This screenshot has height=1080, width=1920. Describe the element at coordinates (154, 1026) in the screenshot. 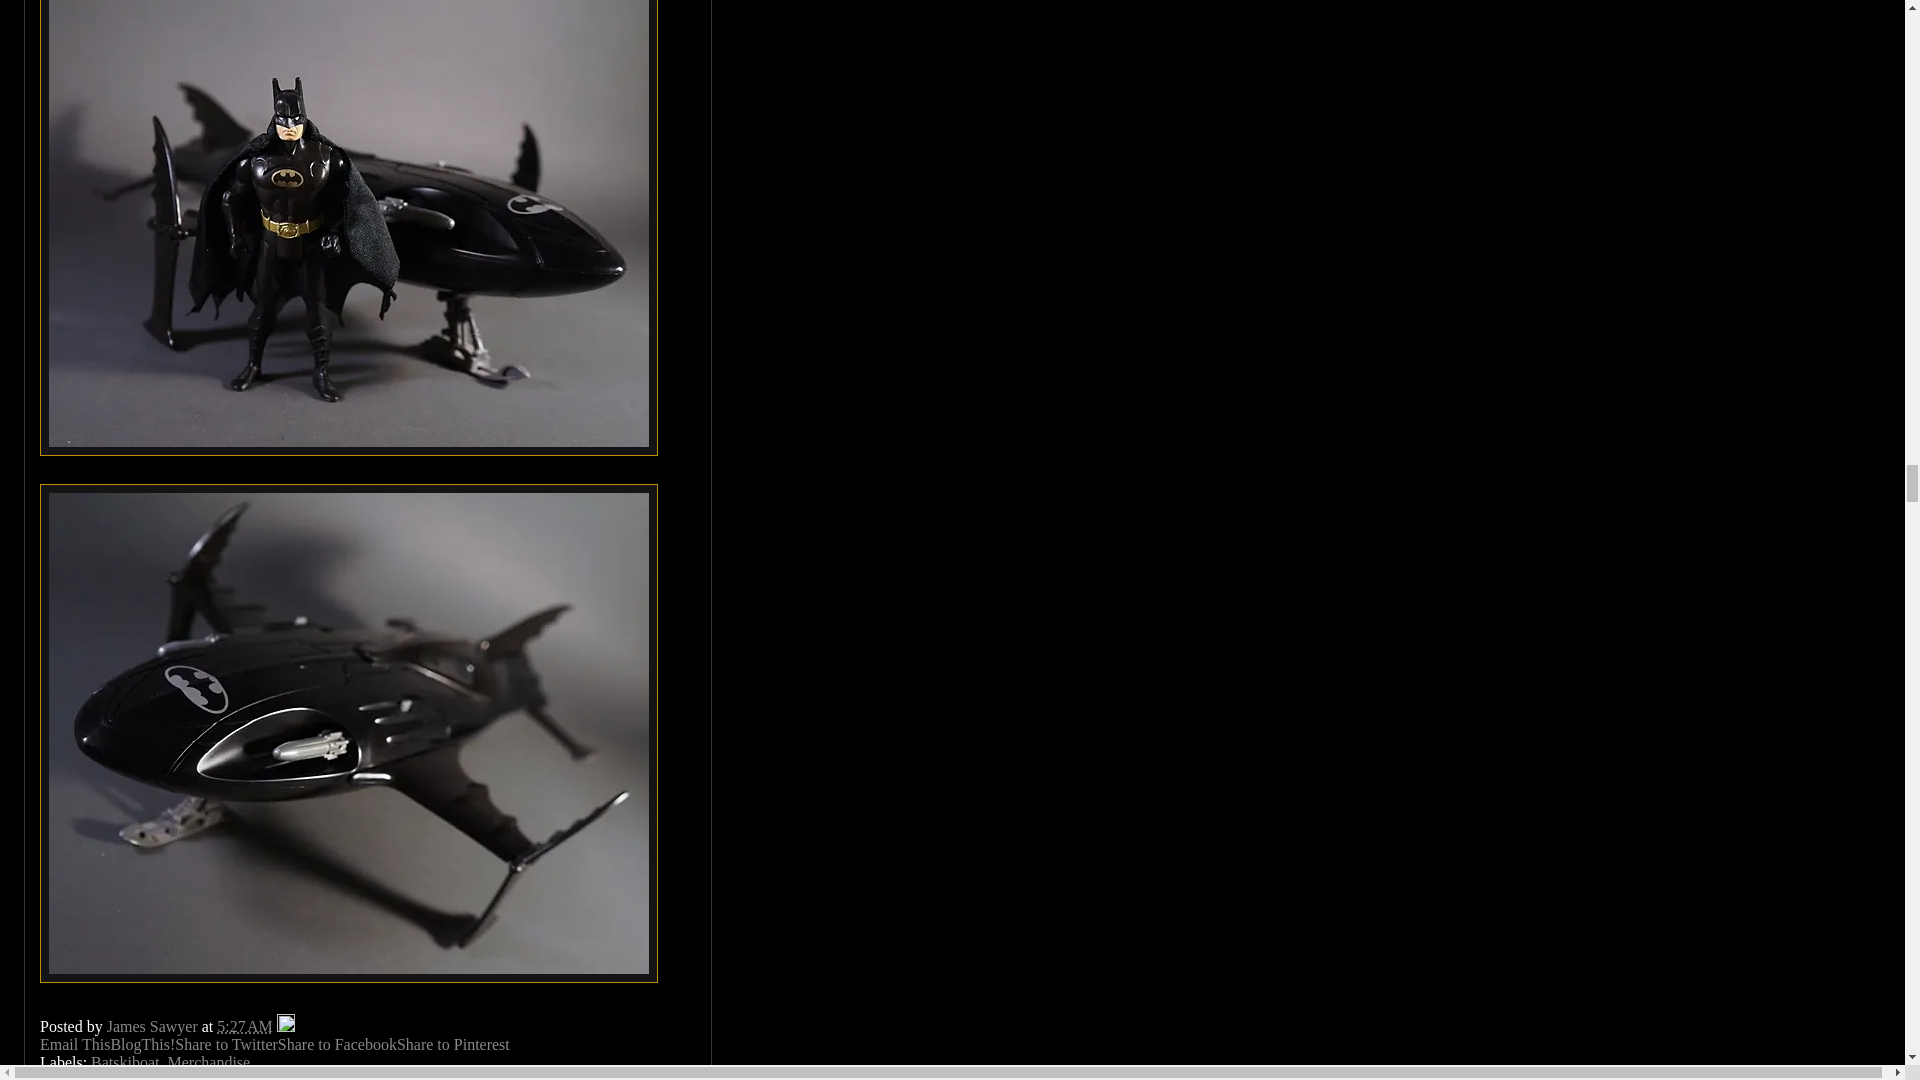

I see `author profile` at that location.